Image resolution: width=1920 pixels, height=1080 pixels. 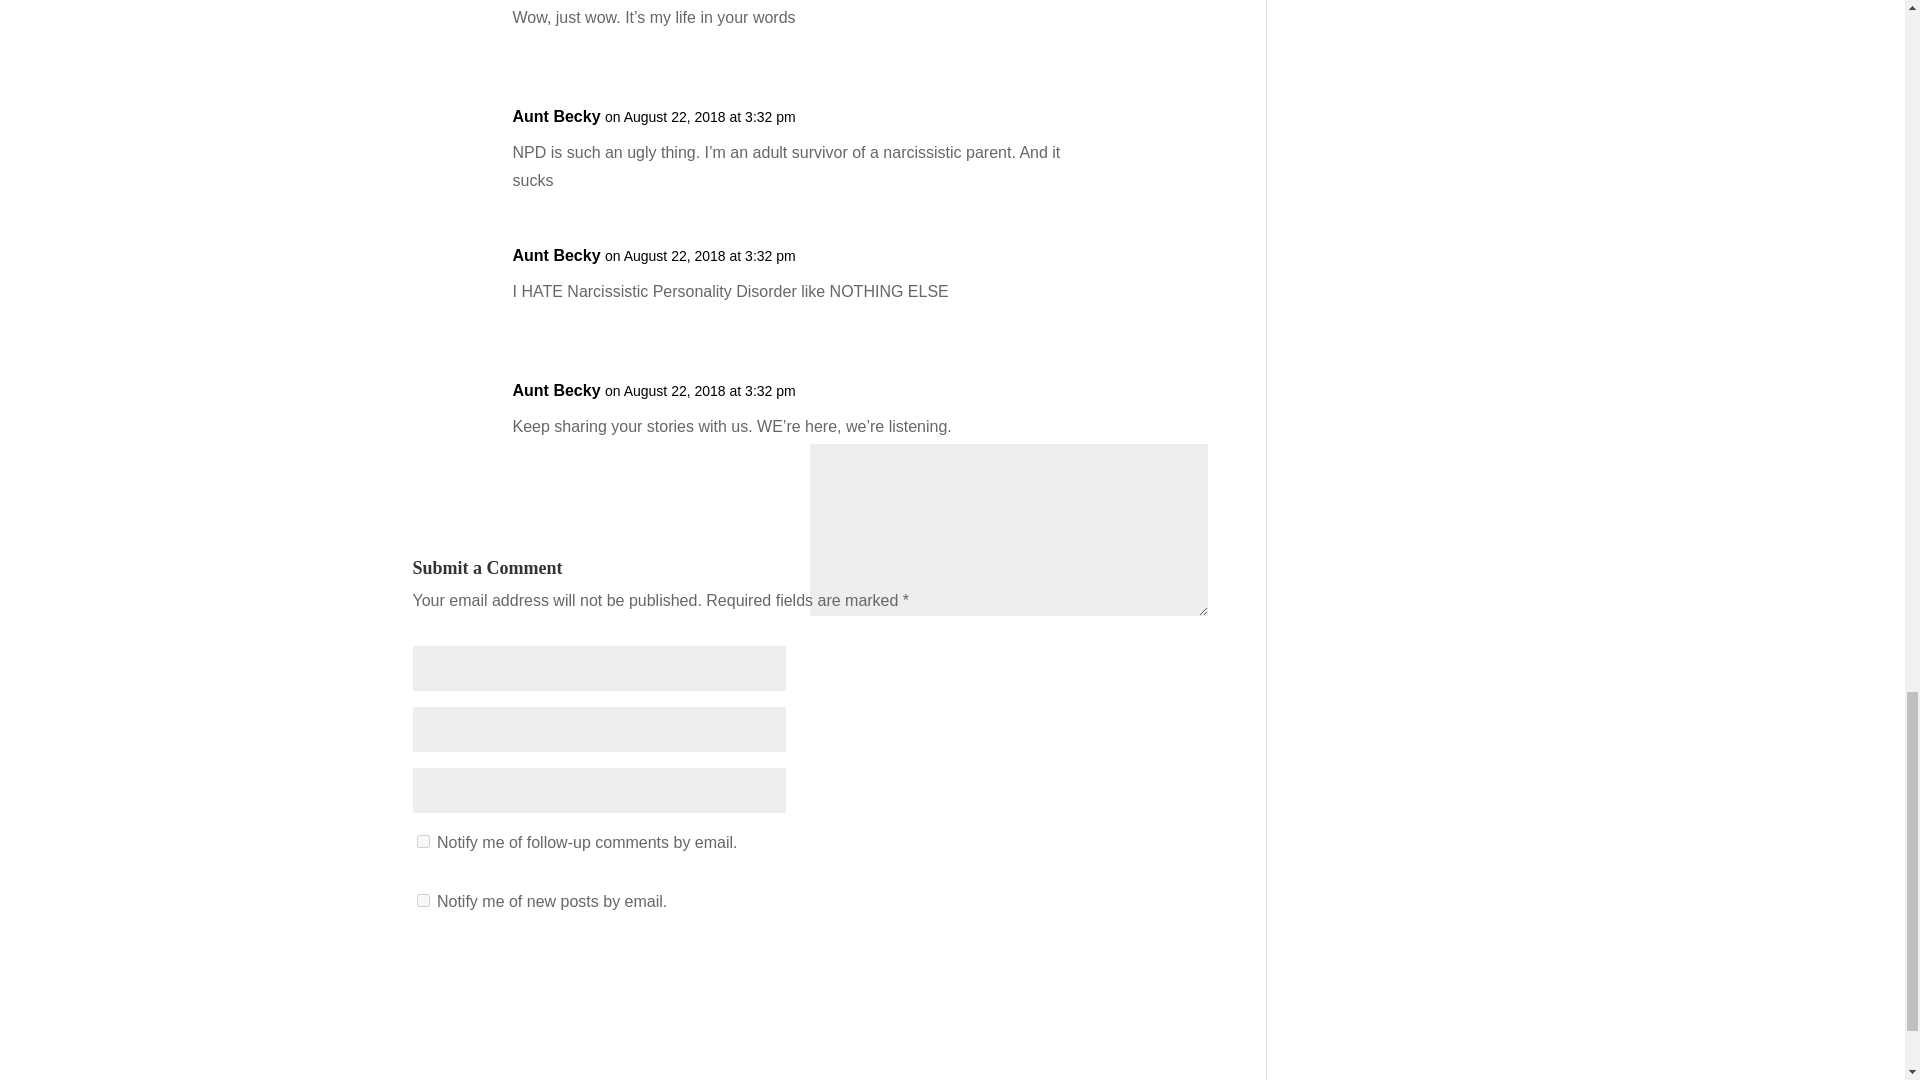 What do you see at coordinates (1115, 968) in the screenshot?
I see `Submit Comment` at bounding box center [1115, 968].